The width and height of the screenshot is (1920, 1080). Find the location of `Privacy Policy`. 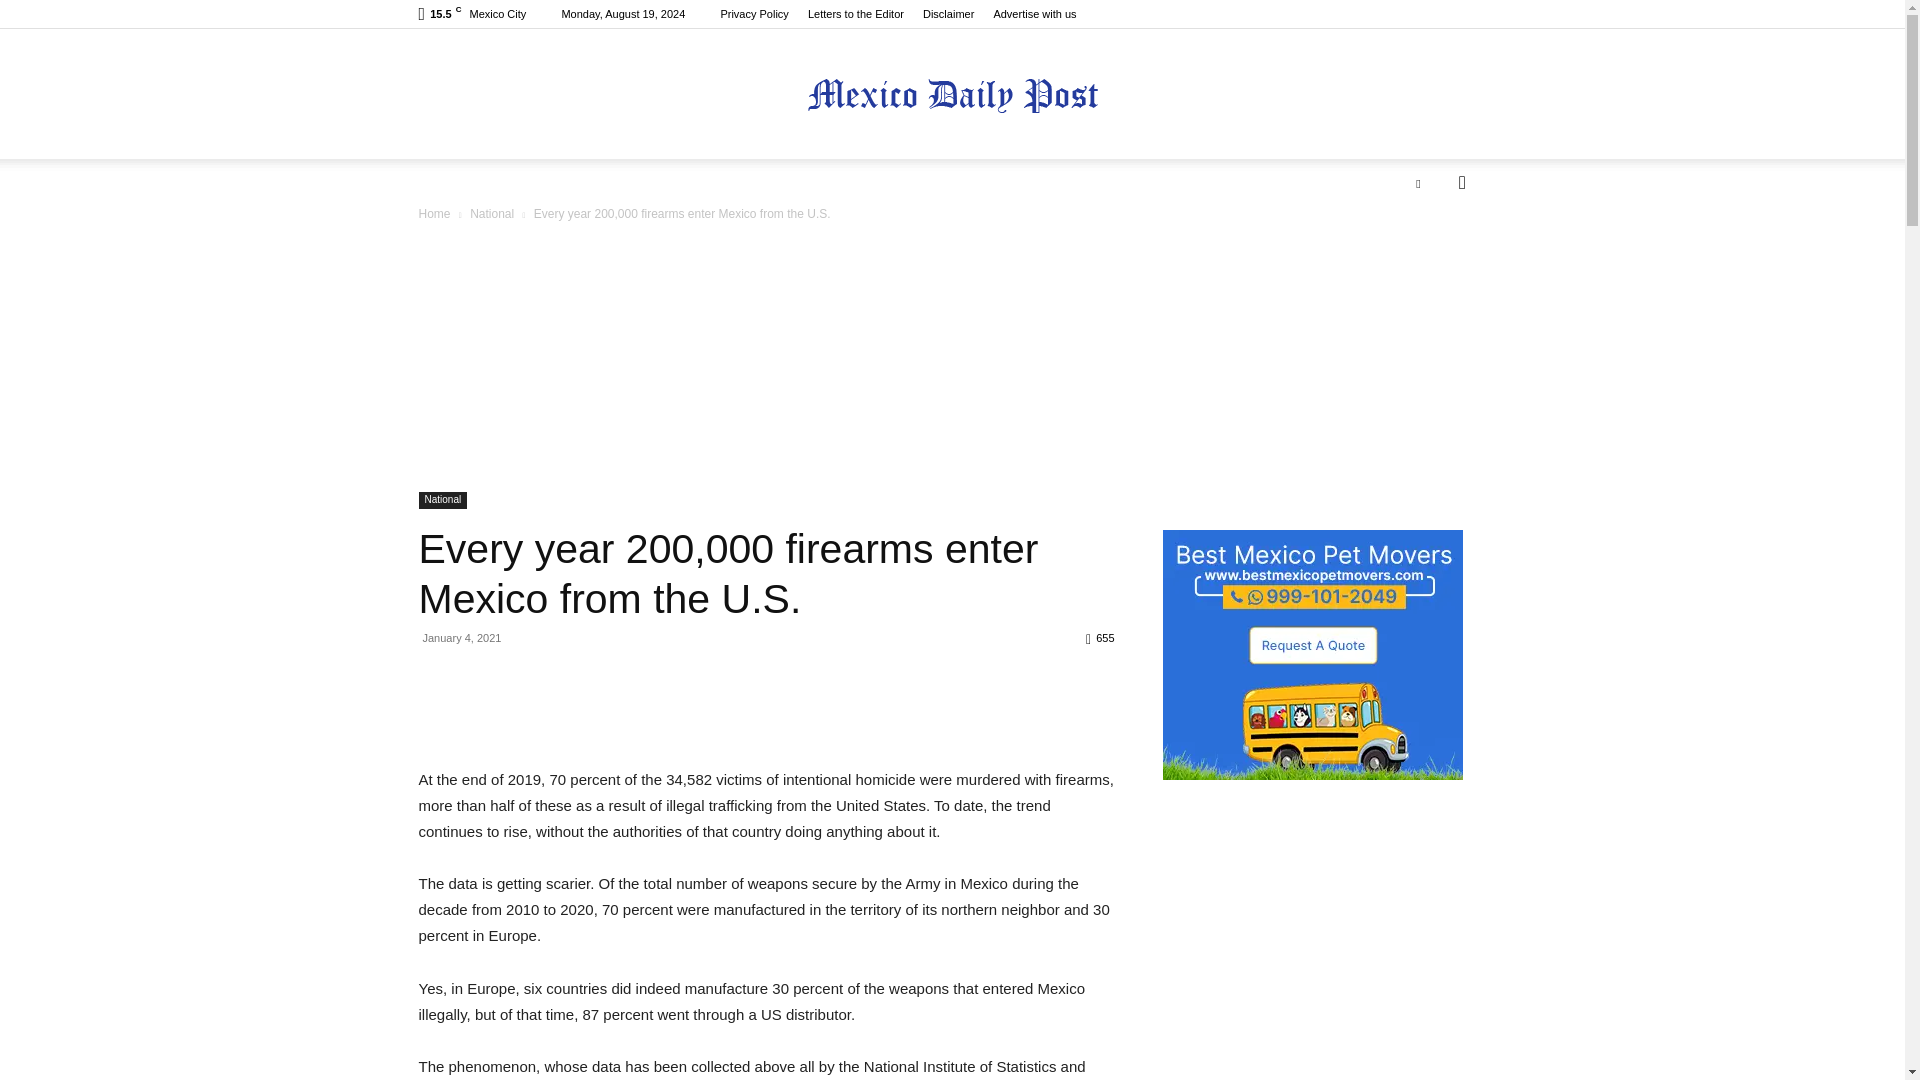

Privacy Policy is located at coordinates (754, 14).